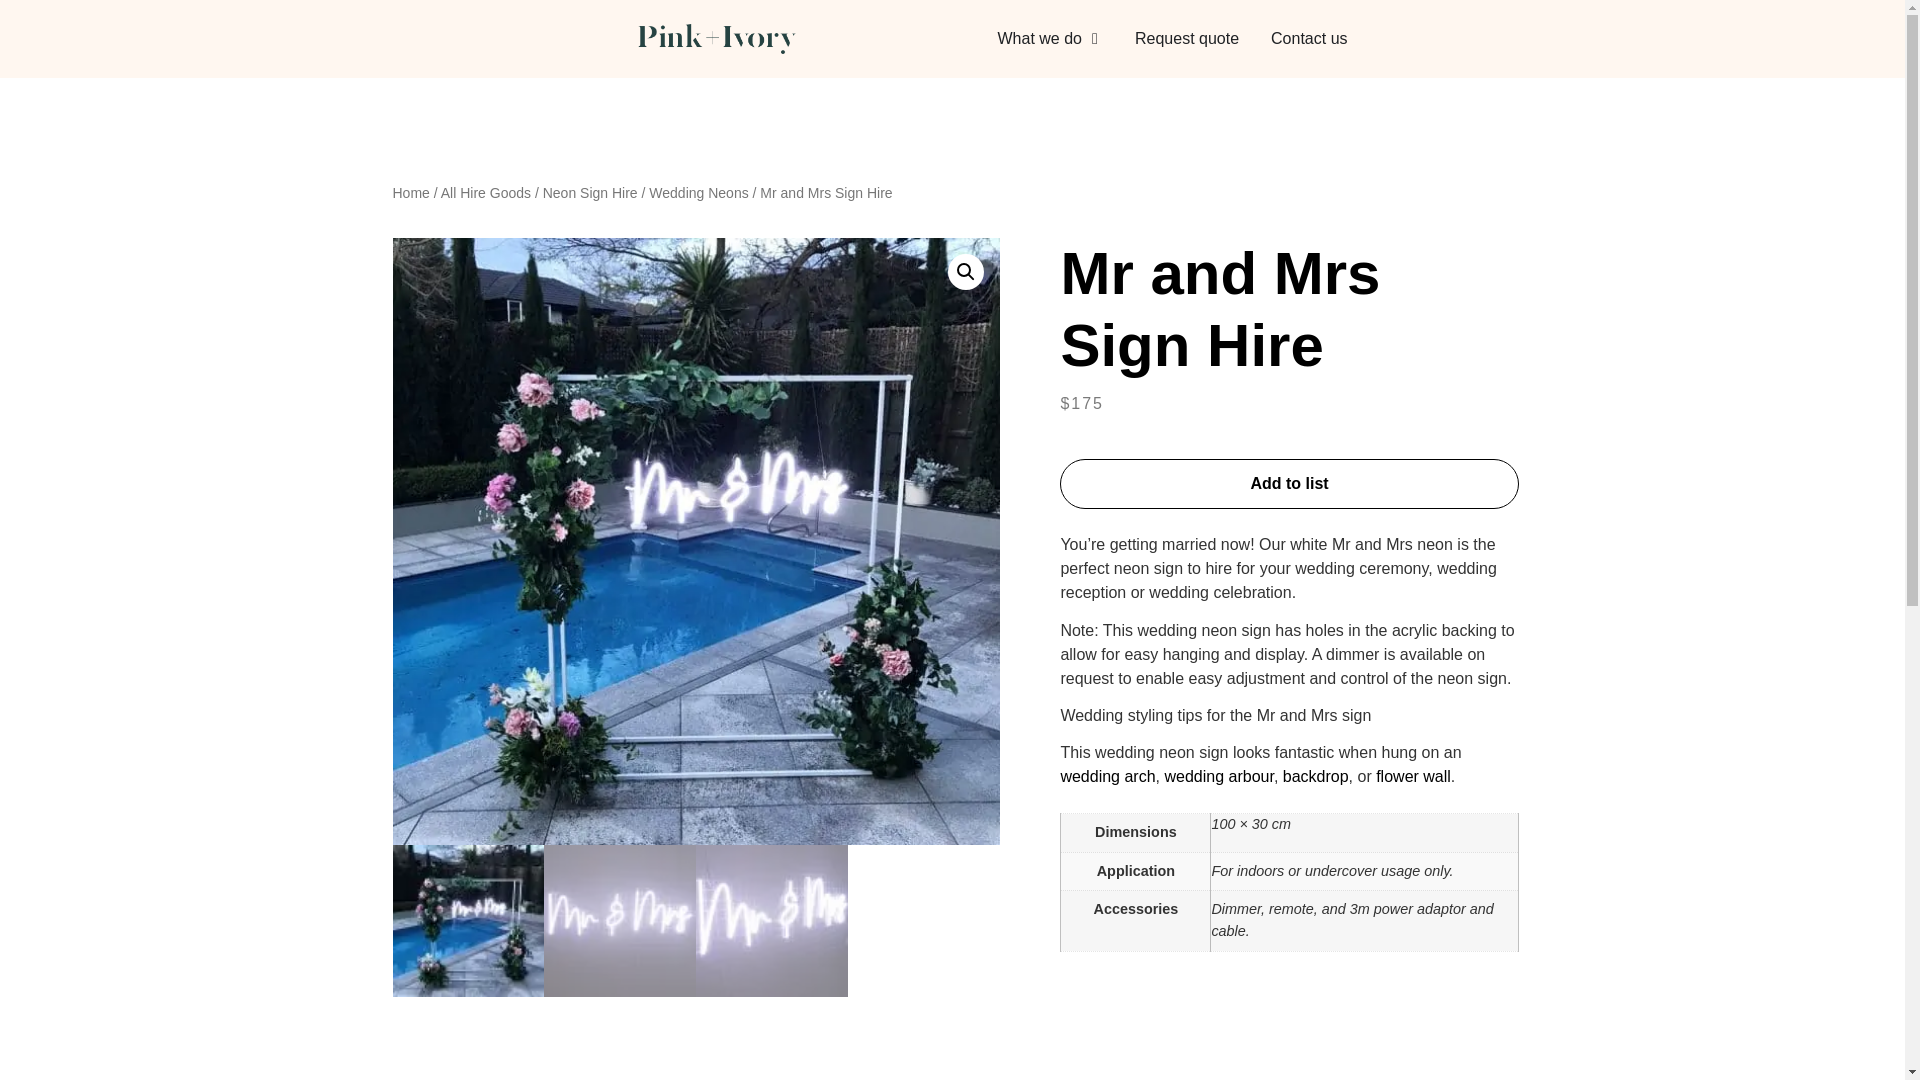  I want to click on backdrop, so click(1316, 776).